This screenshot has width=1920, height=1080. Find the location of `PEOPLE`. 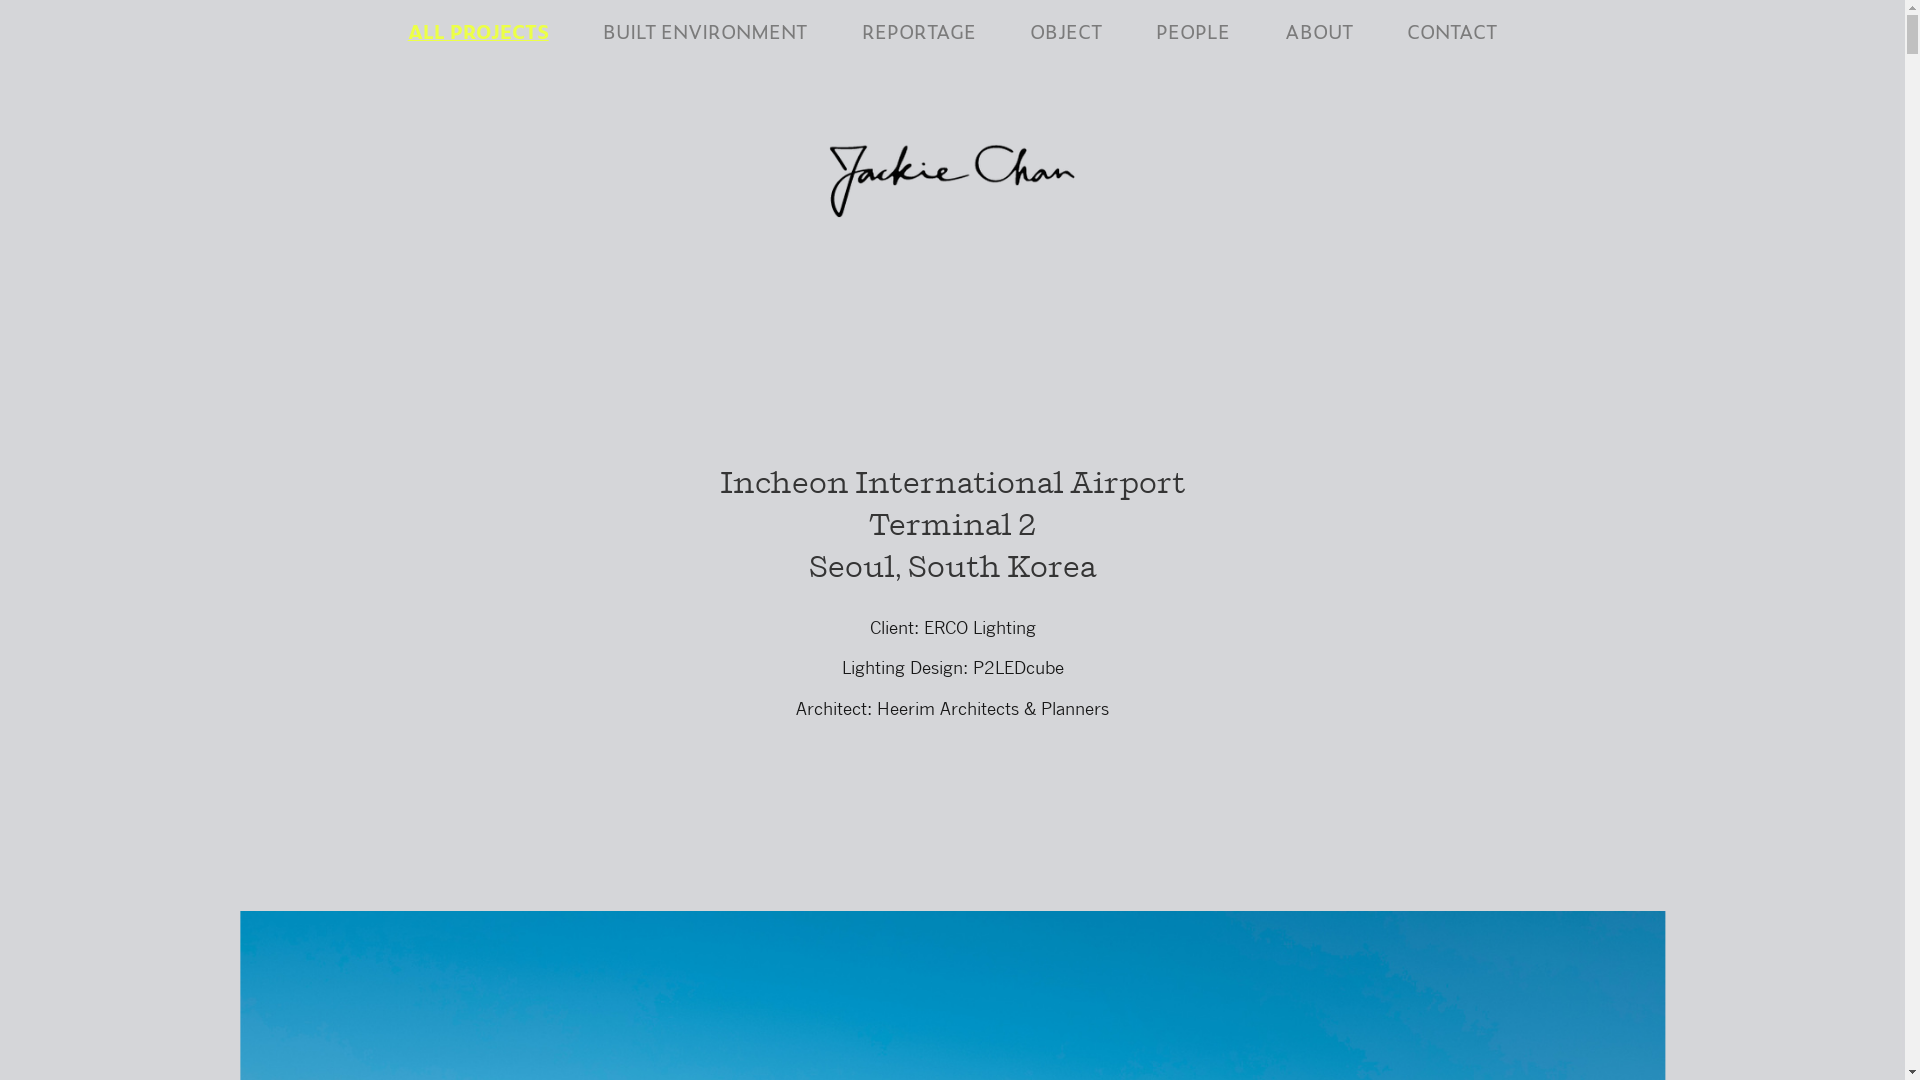

PEOPLE is located at coordinates (1193, 30).